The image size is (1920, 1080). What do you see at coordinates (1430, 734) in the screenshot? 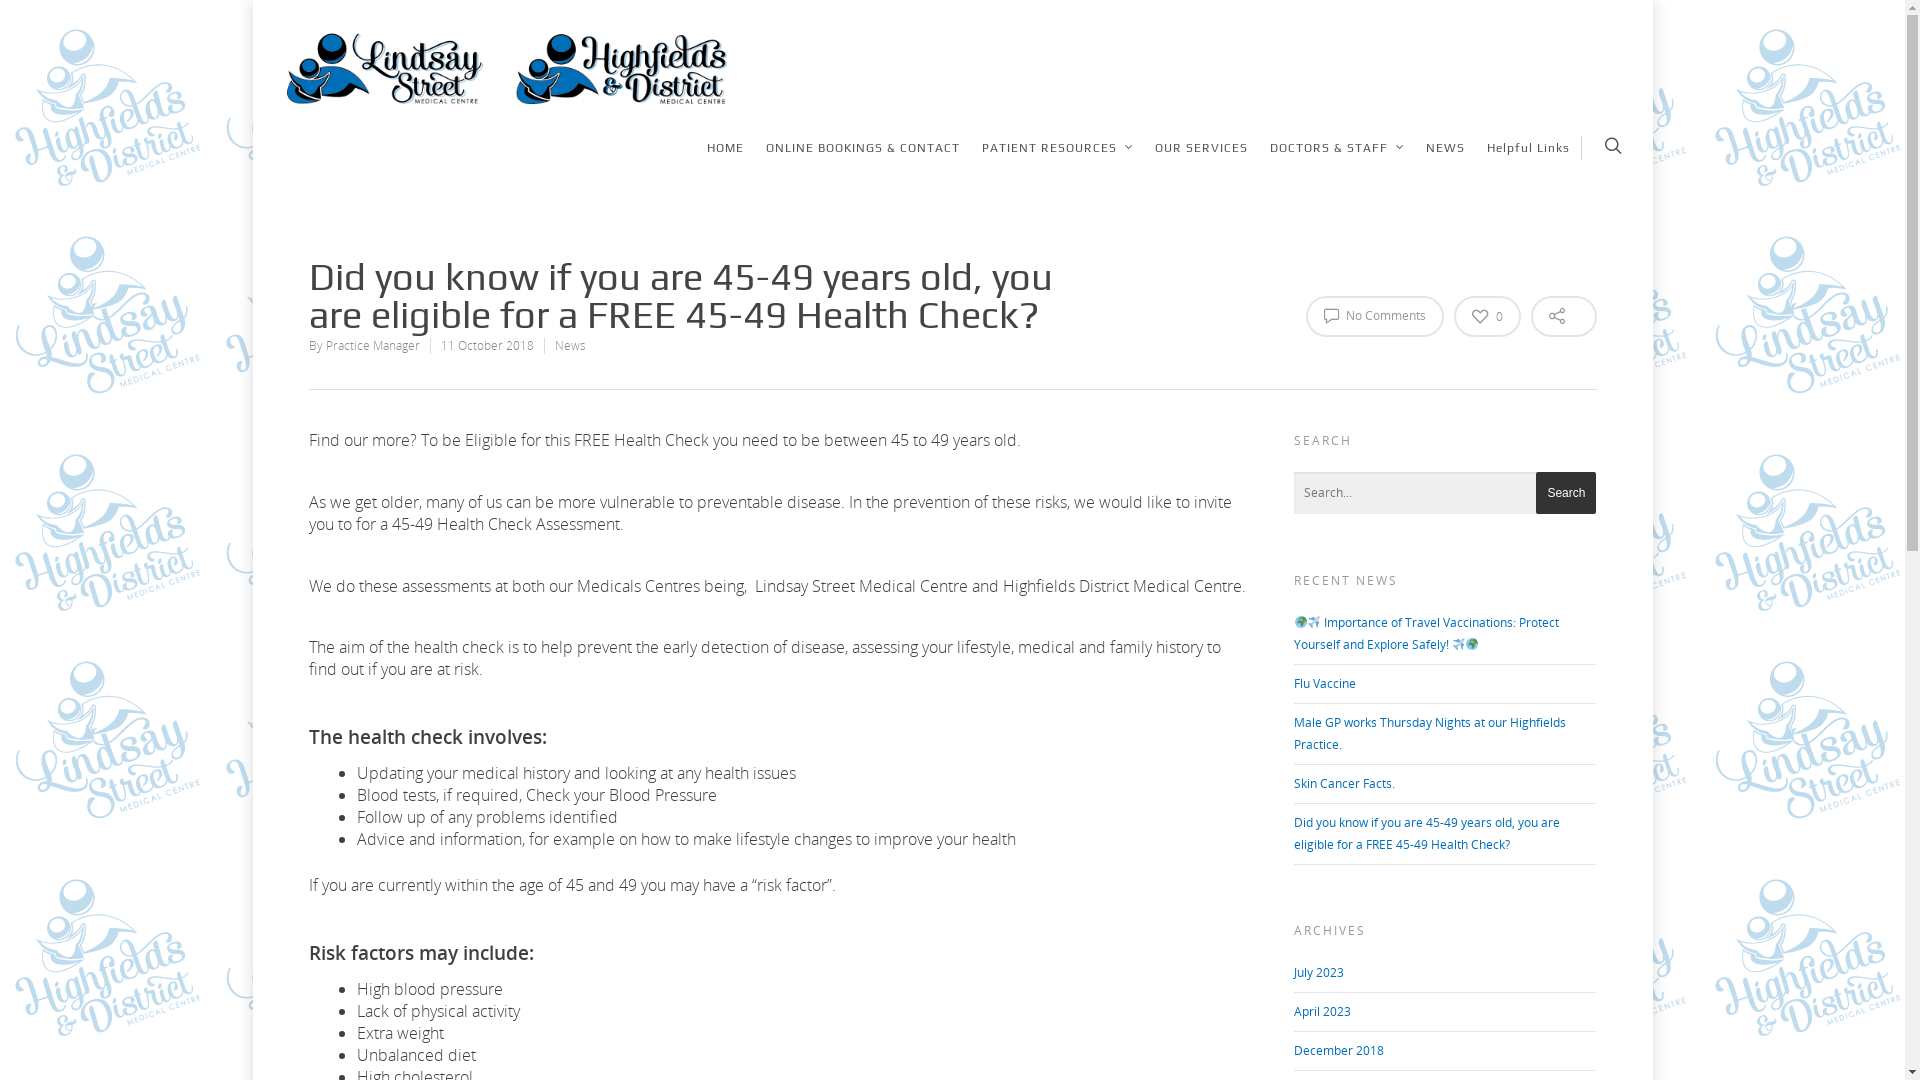
I see `Male GP works Thursday Nights at our Highfields Practice.` at bounding box center [1430, 734].